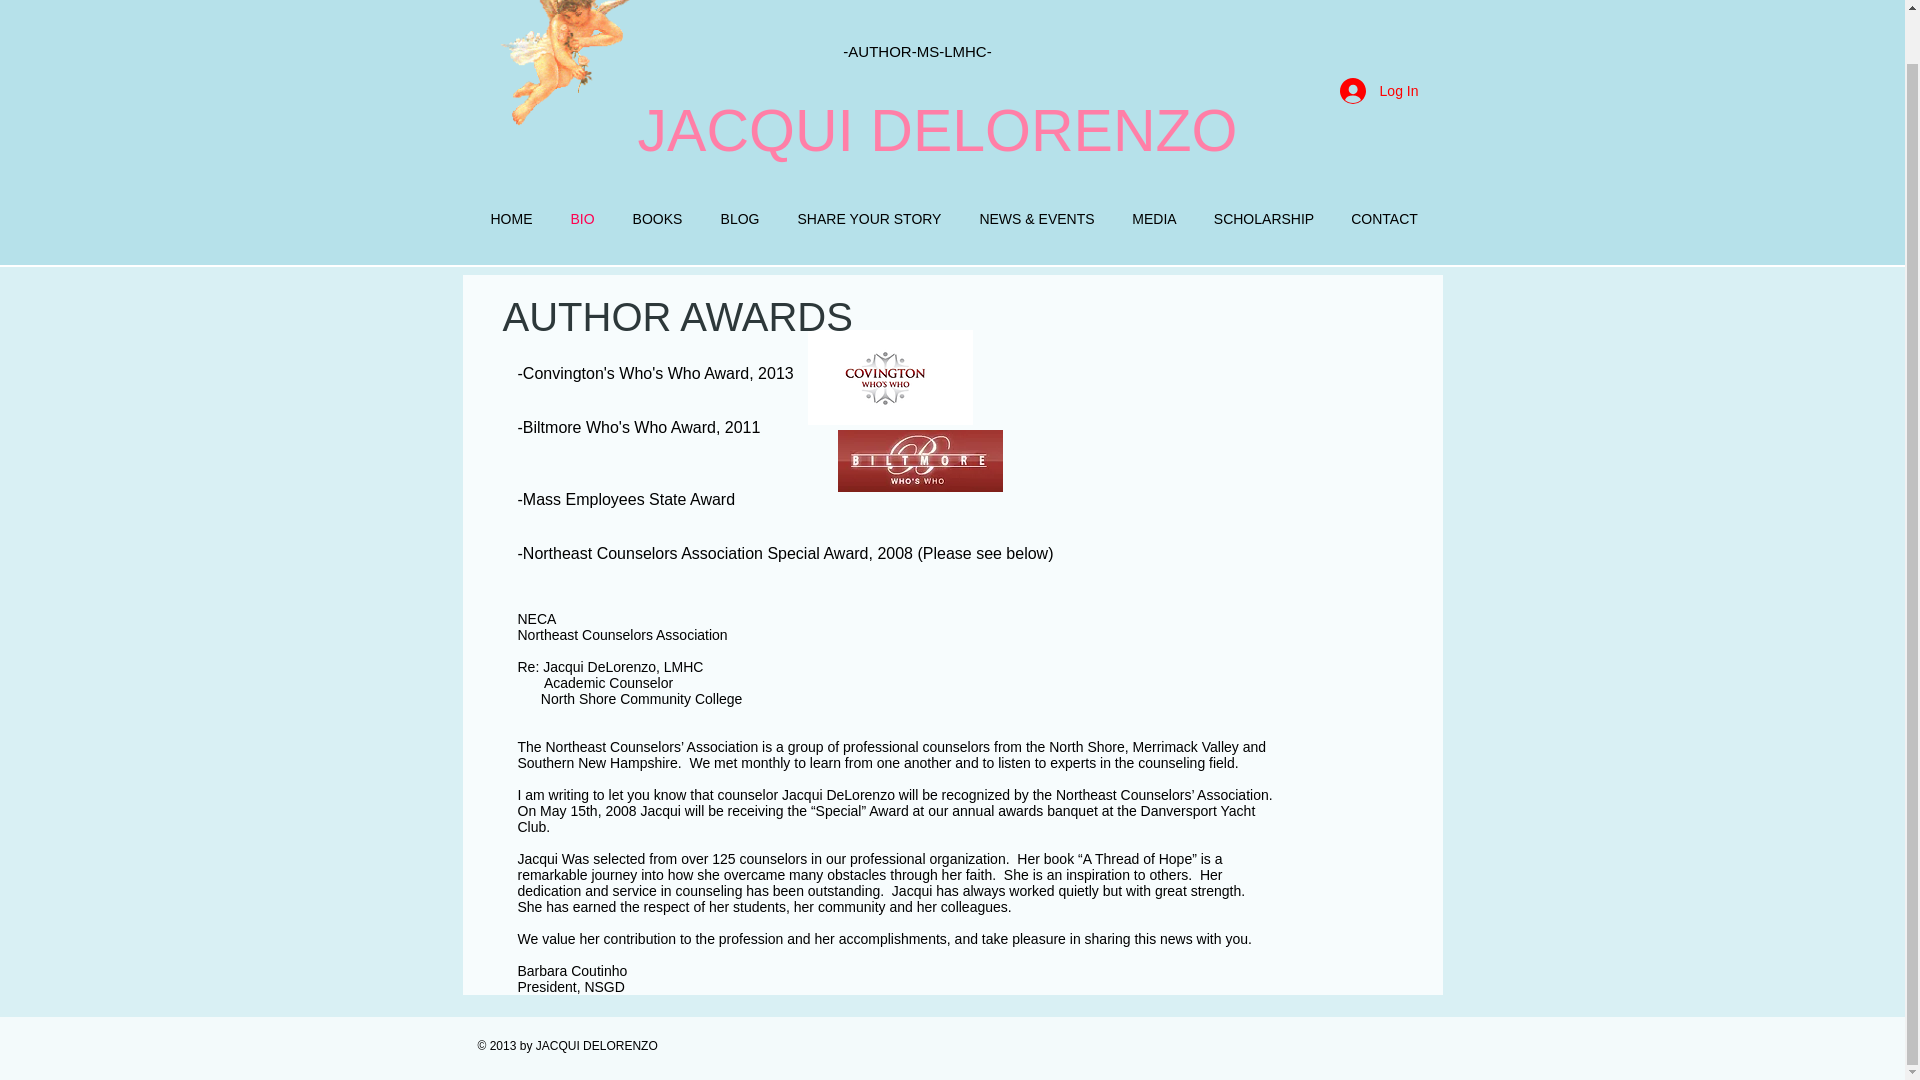 Image resolution: width=1920 pixels, height=1080 pixels. I want to click on SHARE YOUR STORY, so click(868, 220).